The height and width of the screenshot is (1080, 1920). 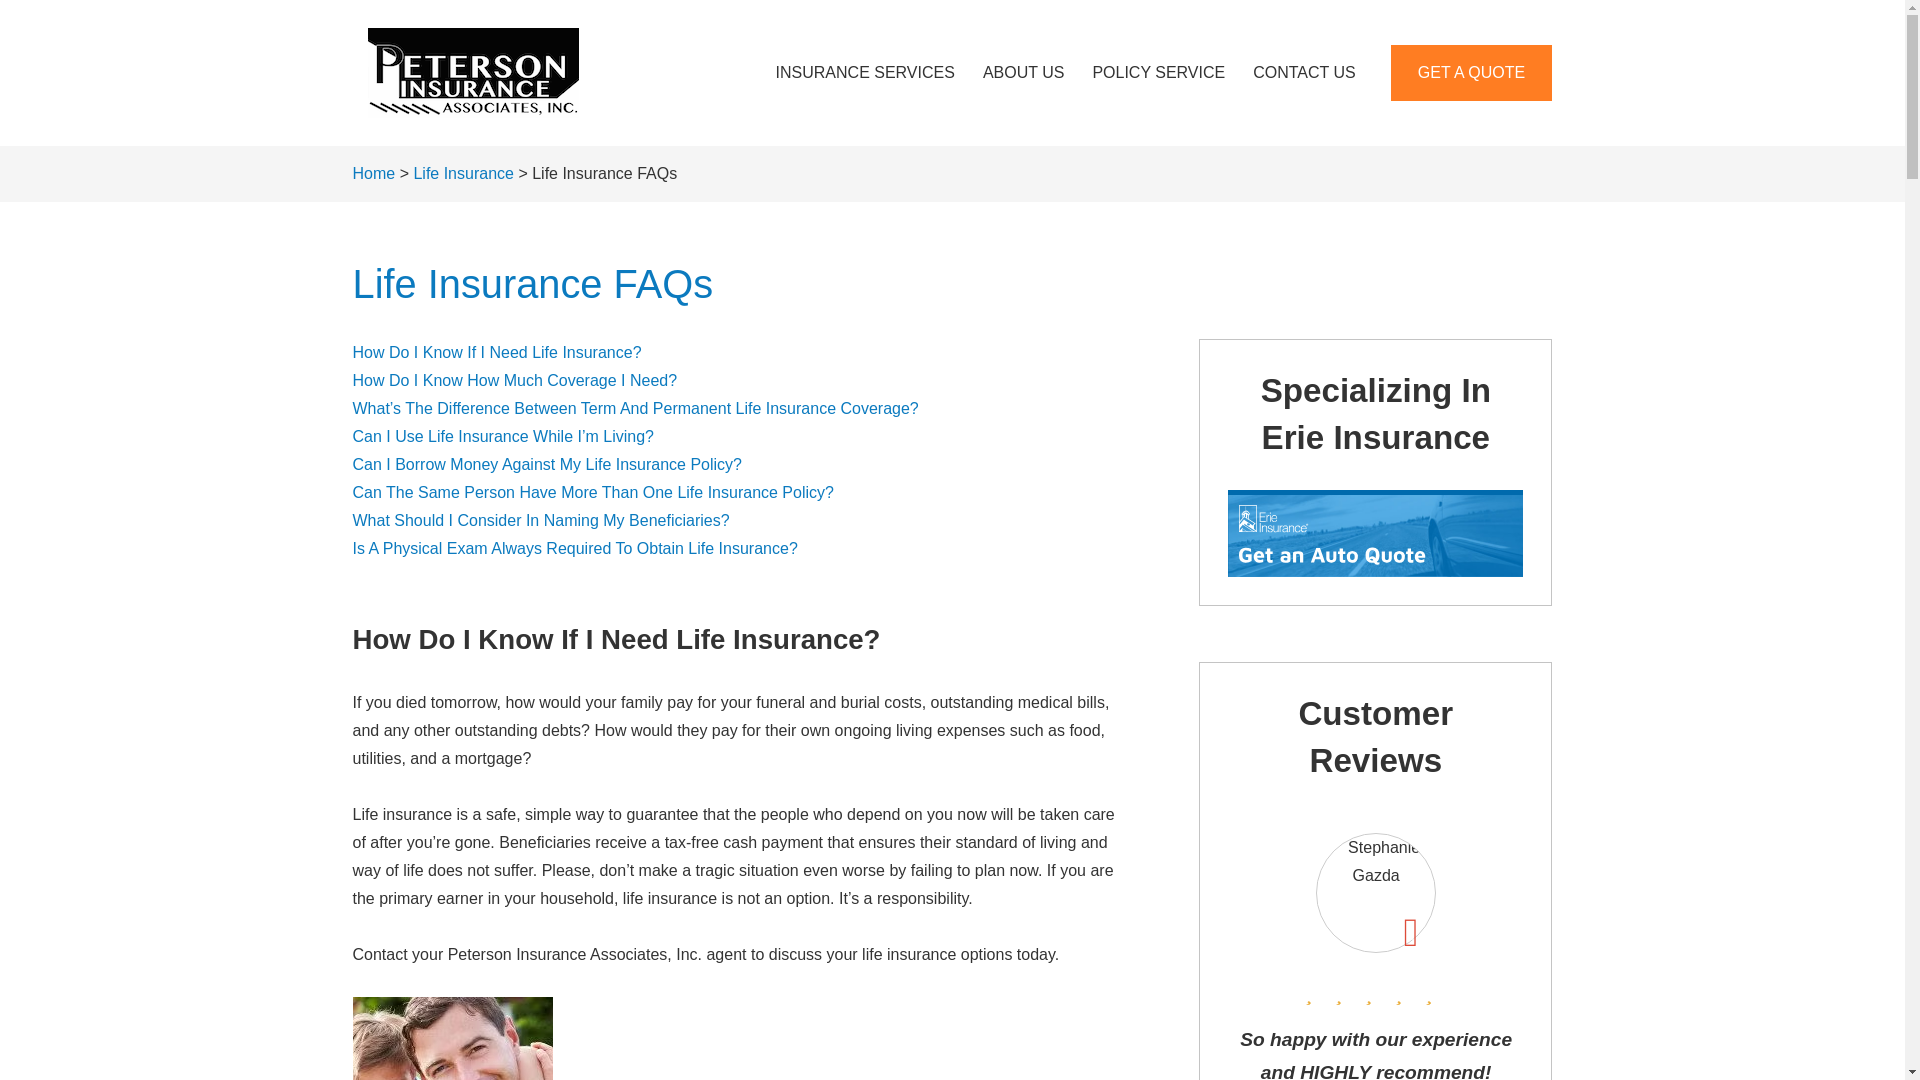 What do you see at coordinates (866, 73) in the screenshot?
I see `INSURANCE SERVICES` at bounding box center [866, 73].